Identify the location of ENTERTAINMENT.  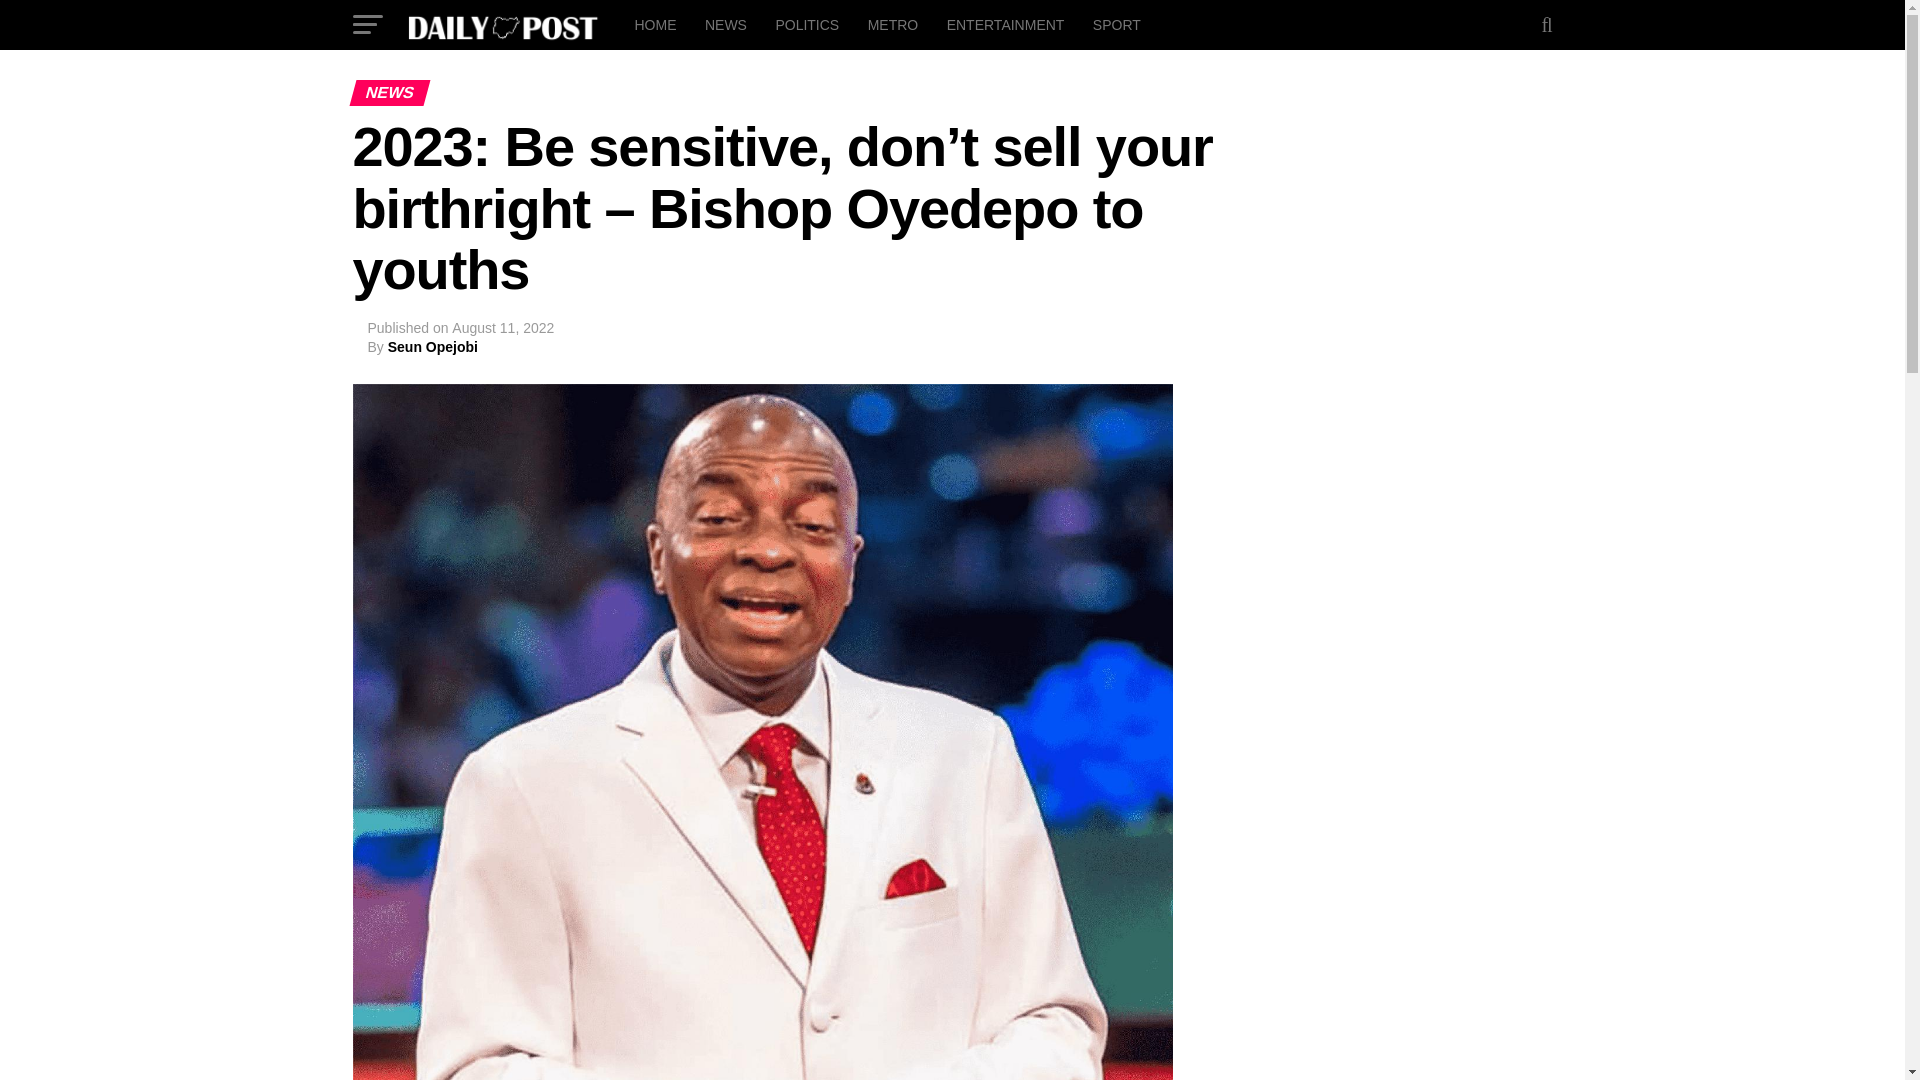
(1006, 24).